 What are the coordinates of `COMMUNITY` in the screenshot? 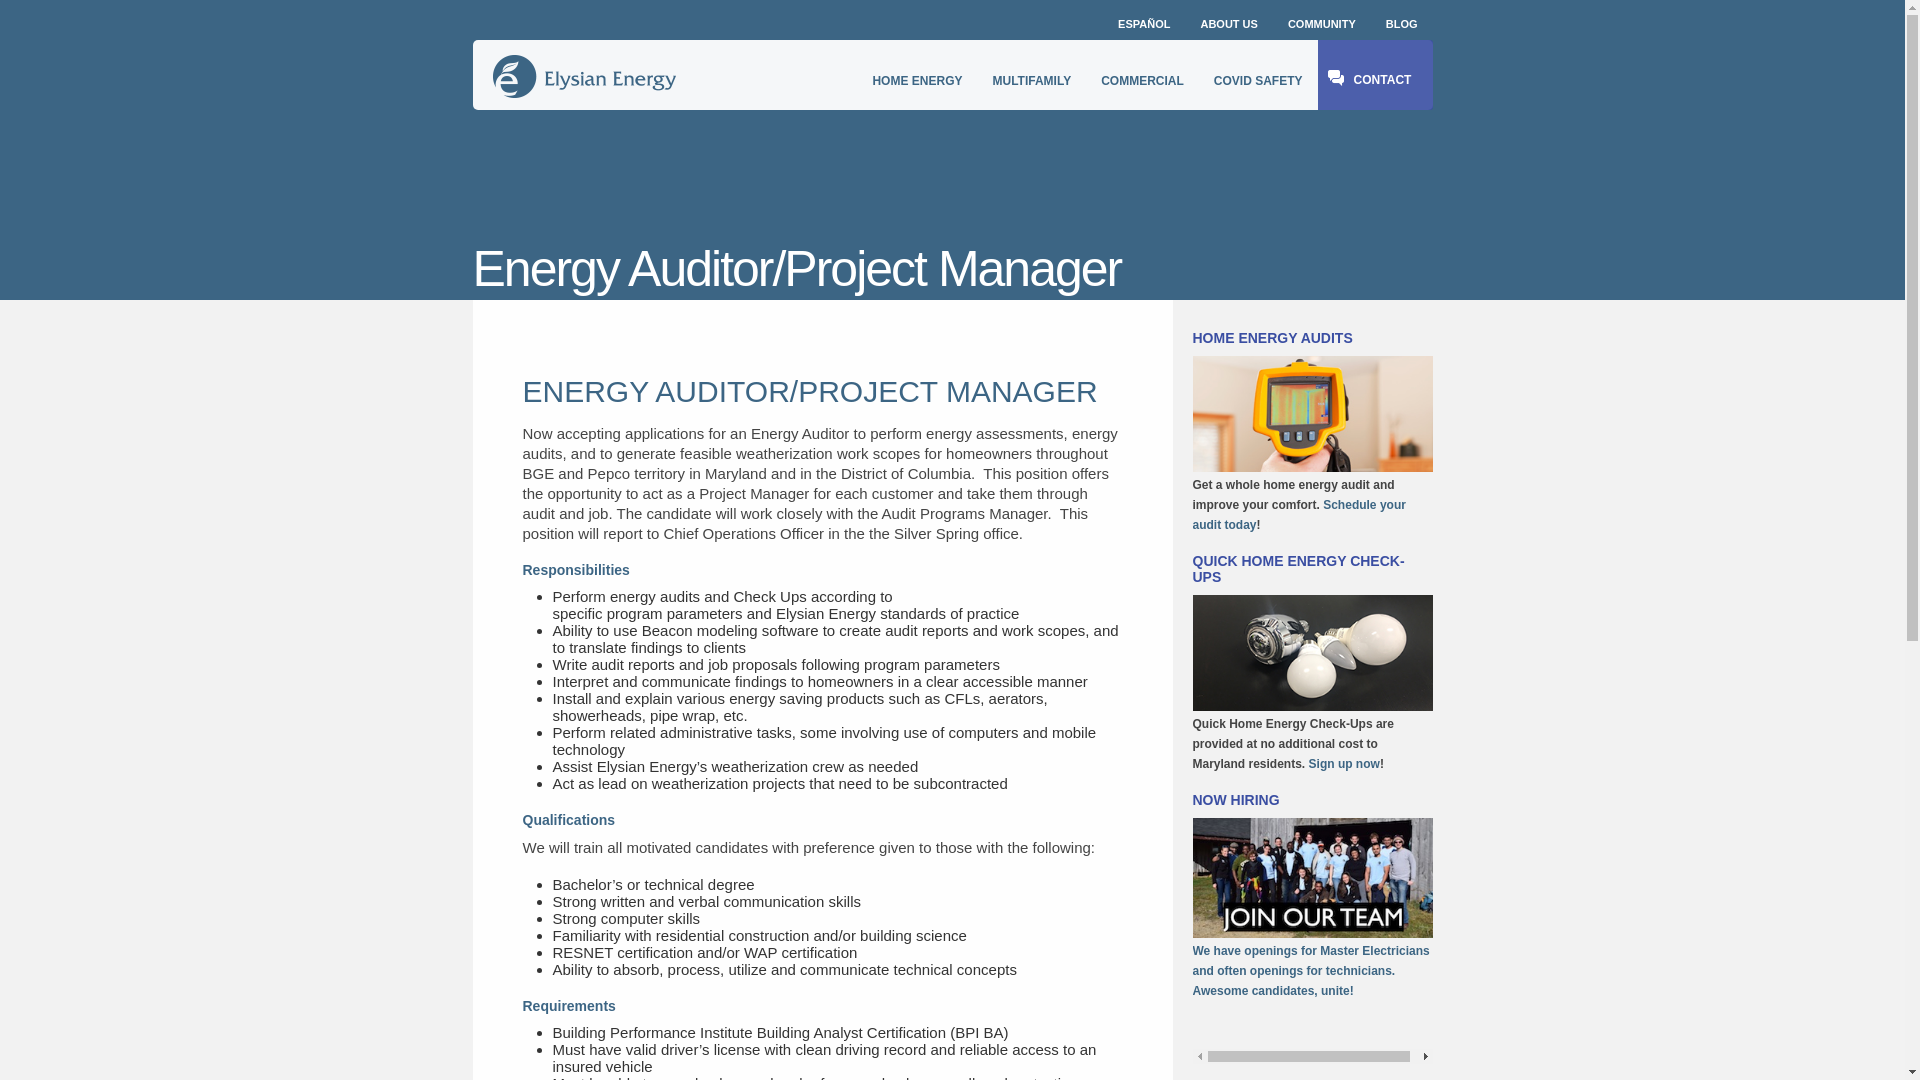 It's located at (1321, 20).